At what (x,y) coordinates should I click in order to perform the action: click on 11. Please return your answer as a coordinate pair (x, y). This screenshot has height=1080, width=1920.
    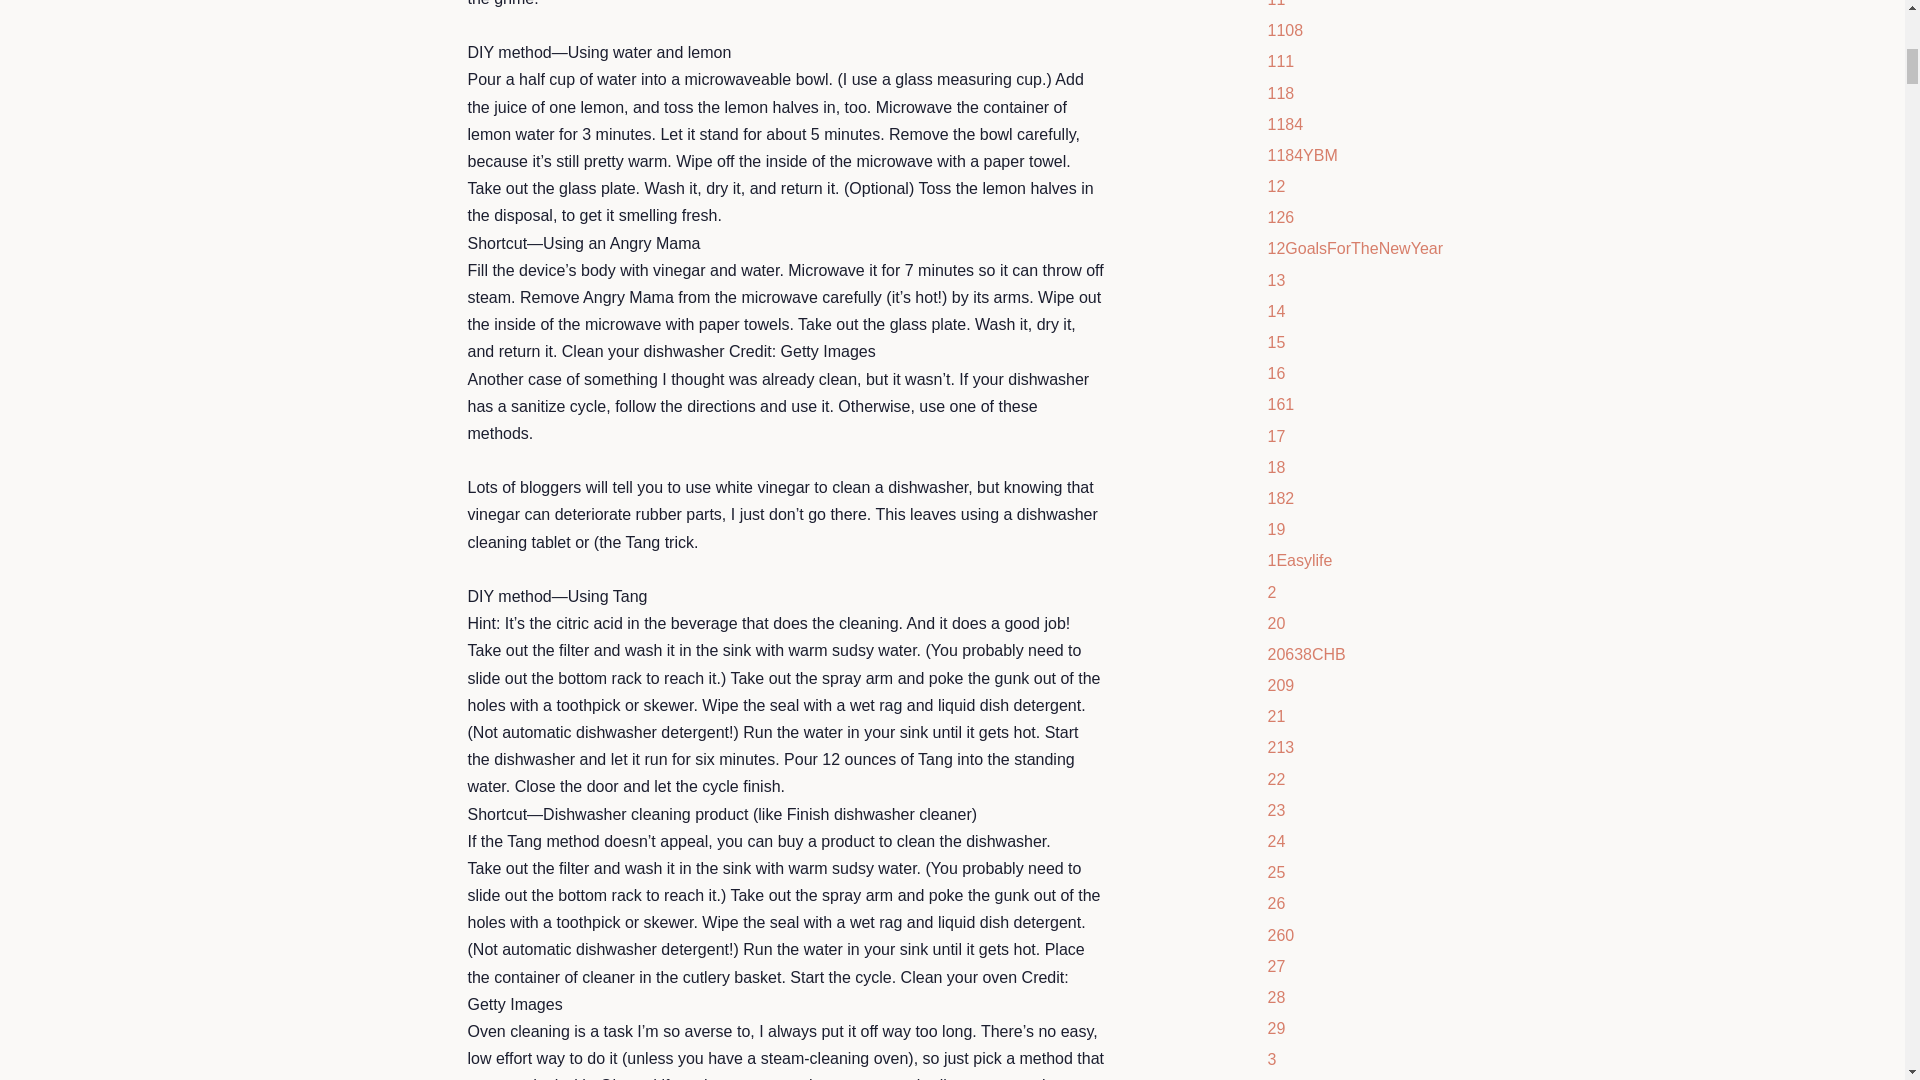
    Looking at the image, I should click on (1276, 4).